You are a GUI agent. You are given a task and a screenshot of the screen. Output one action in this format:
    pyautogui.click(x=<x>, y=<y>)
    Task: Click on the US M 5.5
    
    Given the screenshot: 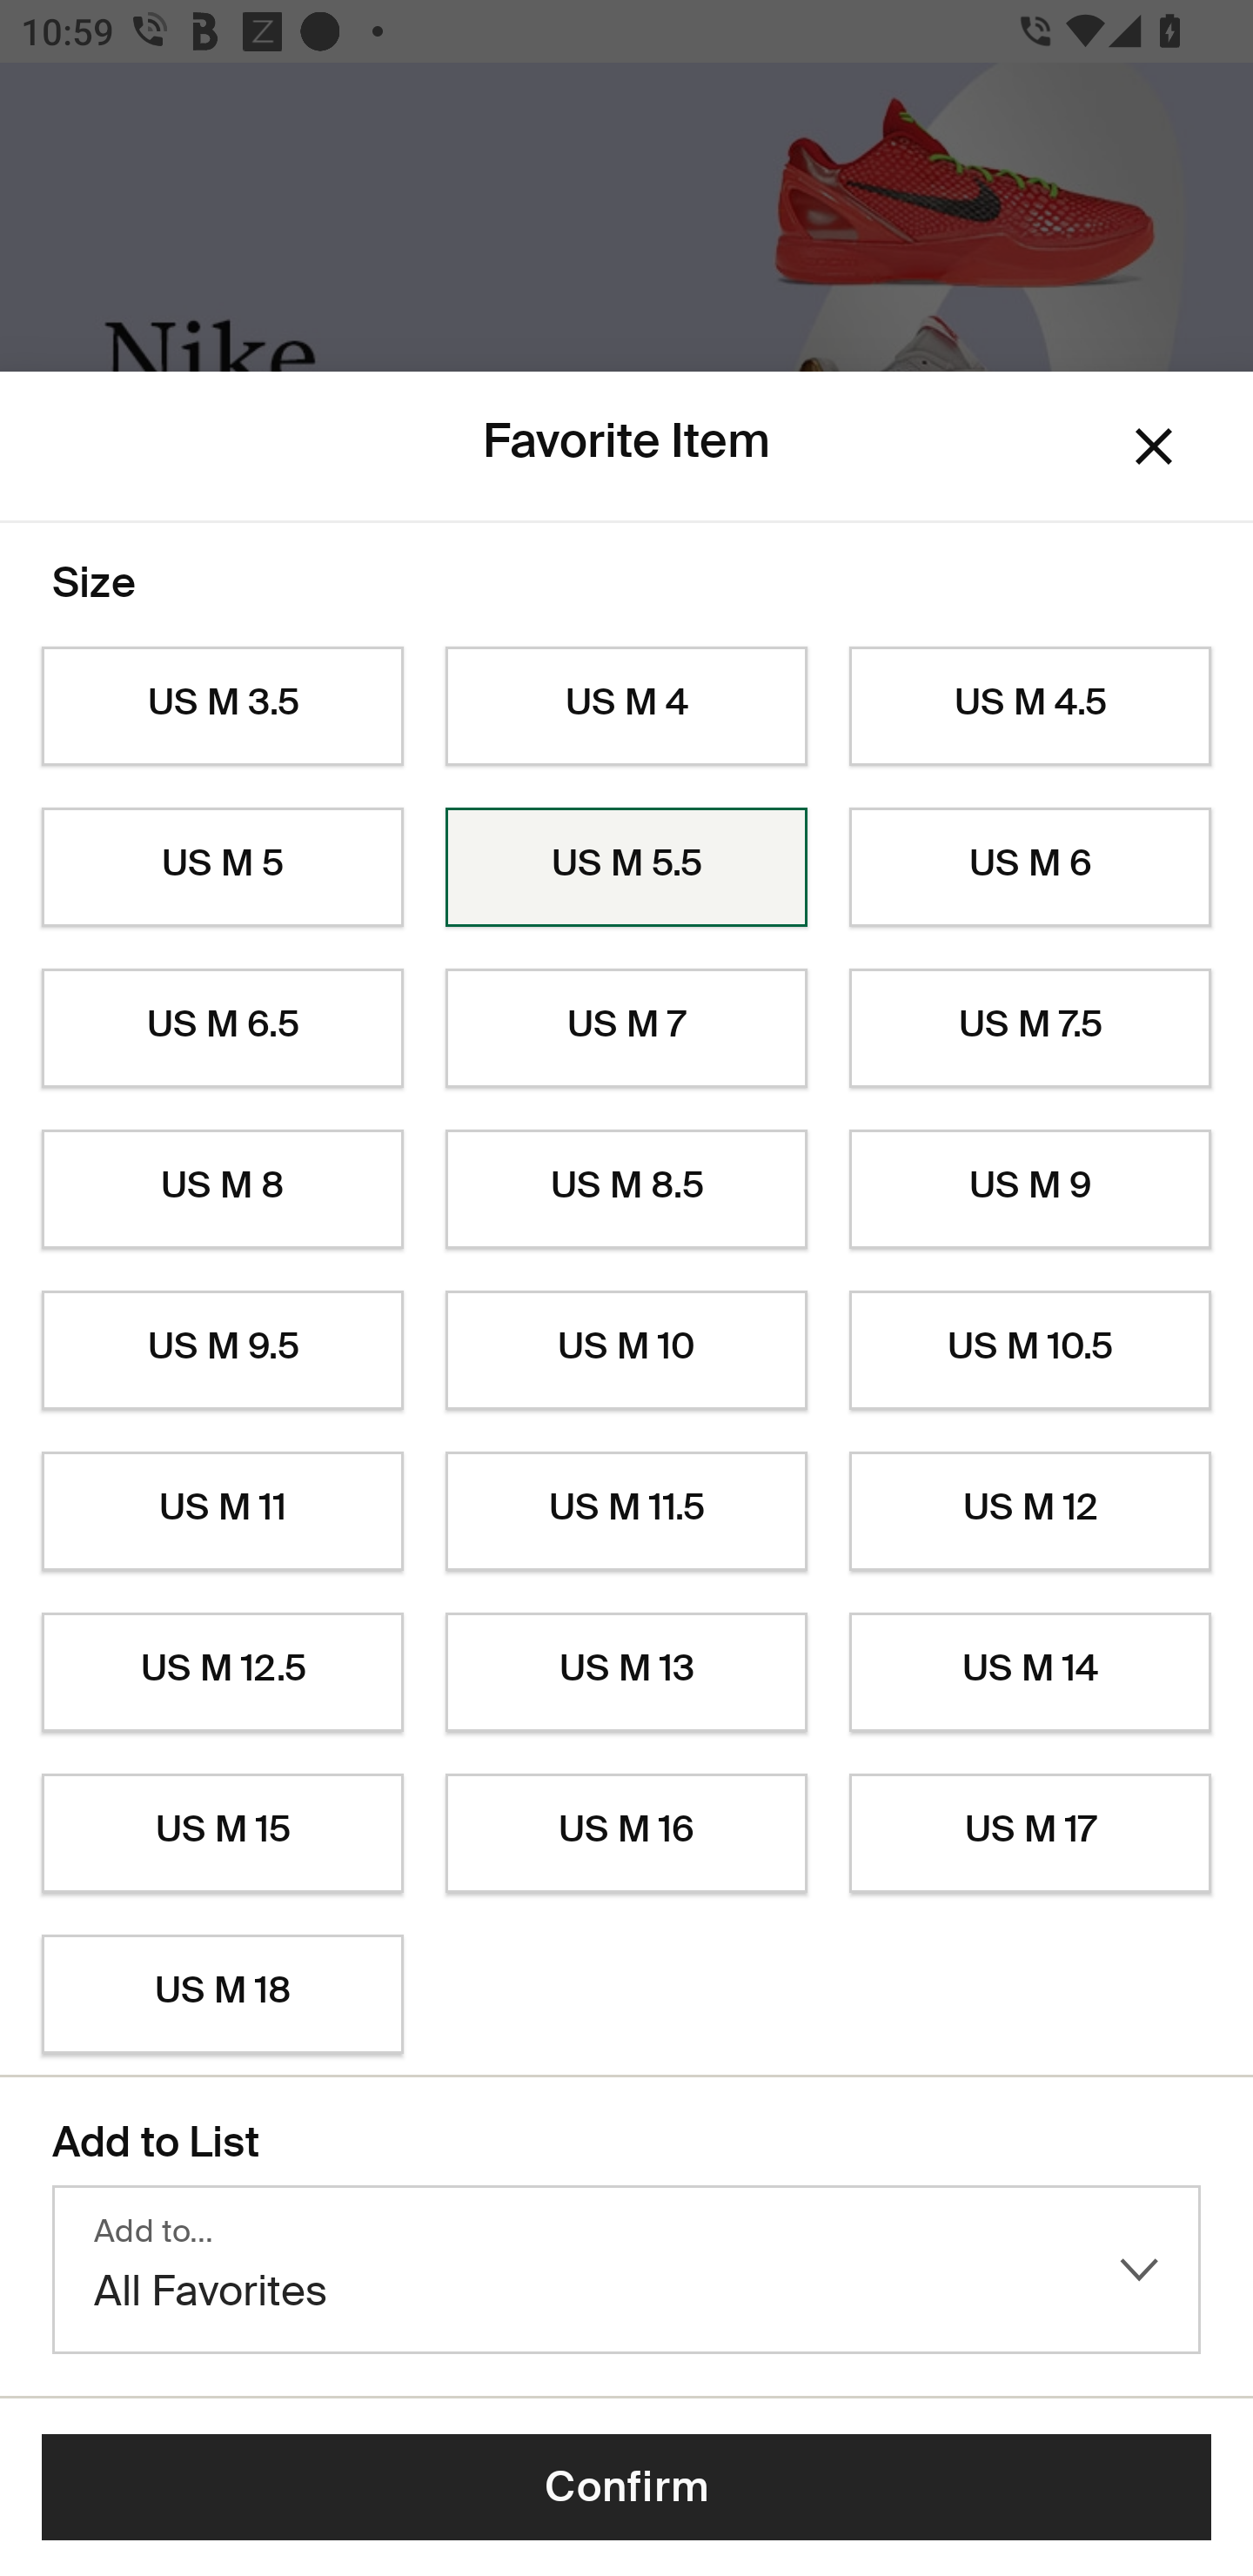 What is the action you would take?
    pyautogui.click(x=626, y=867)
    